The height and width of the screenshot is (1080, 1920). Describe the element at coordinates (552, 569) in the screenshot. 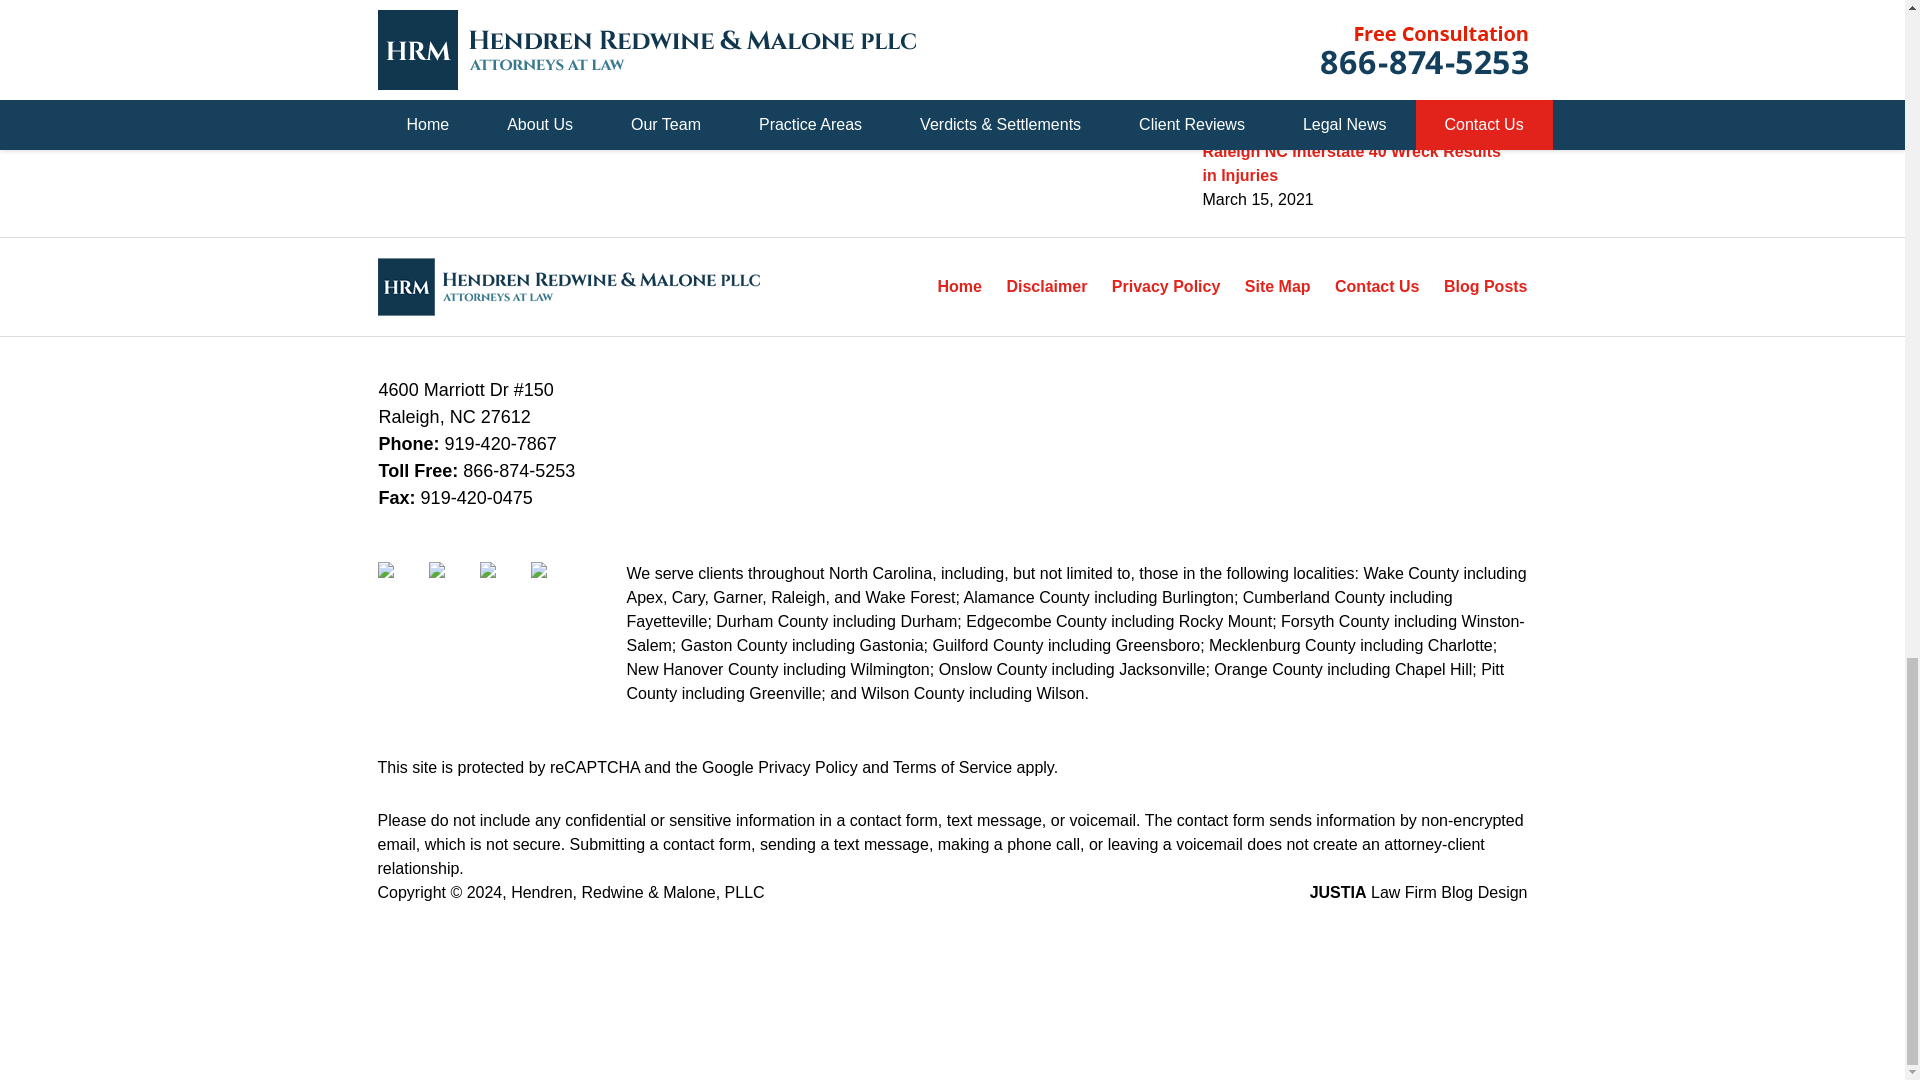

I see `Feed` at that location.